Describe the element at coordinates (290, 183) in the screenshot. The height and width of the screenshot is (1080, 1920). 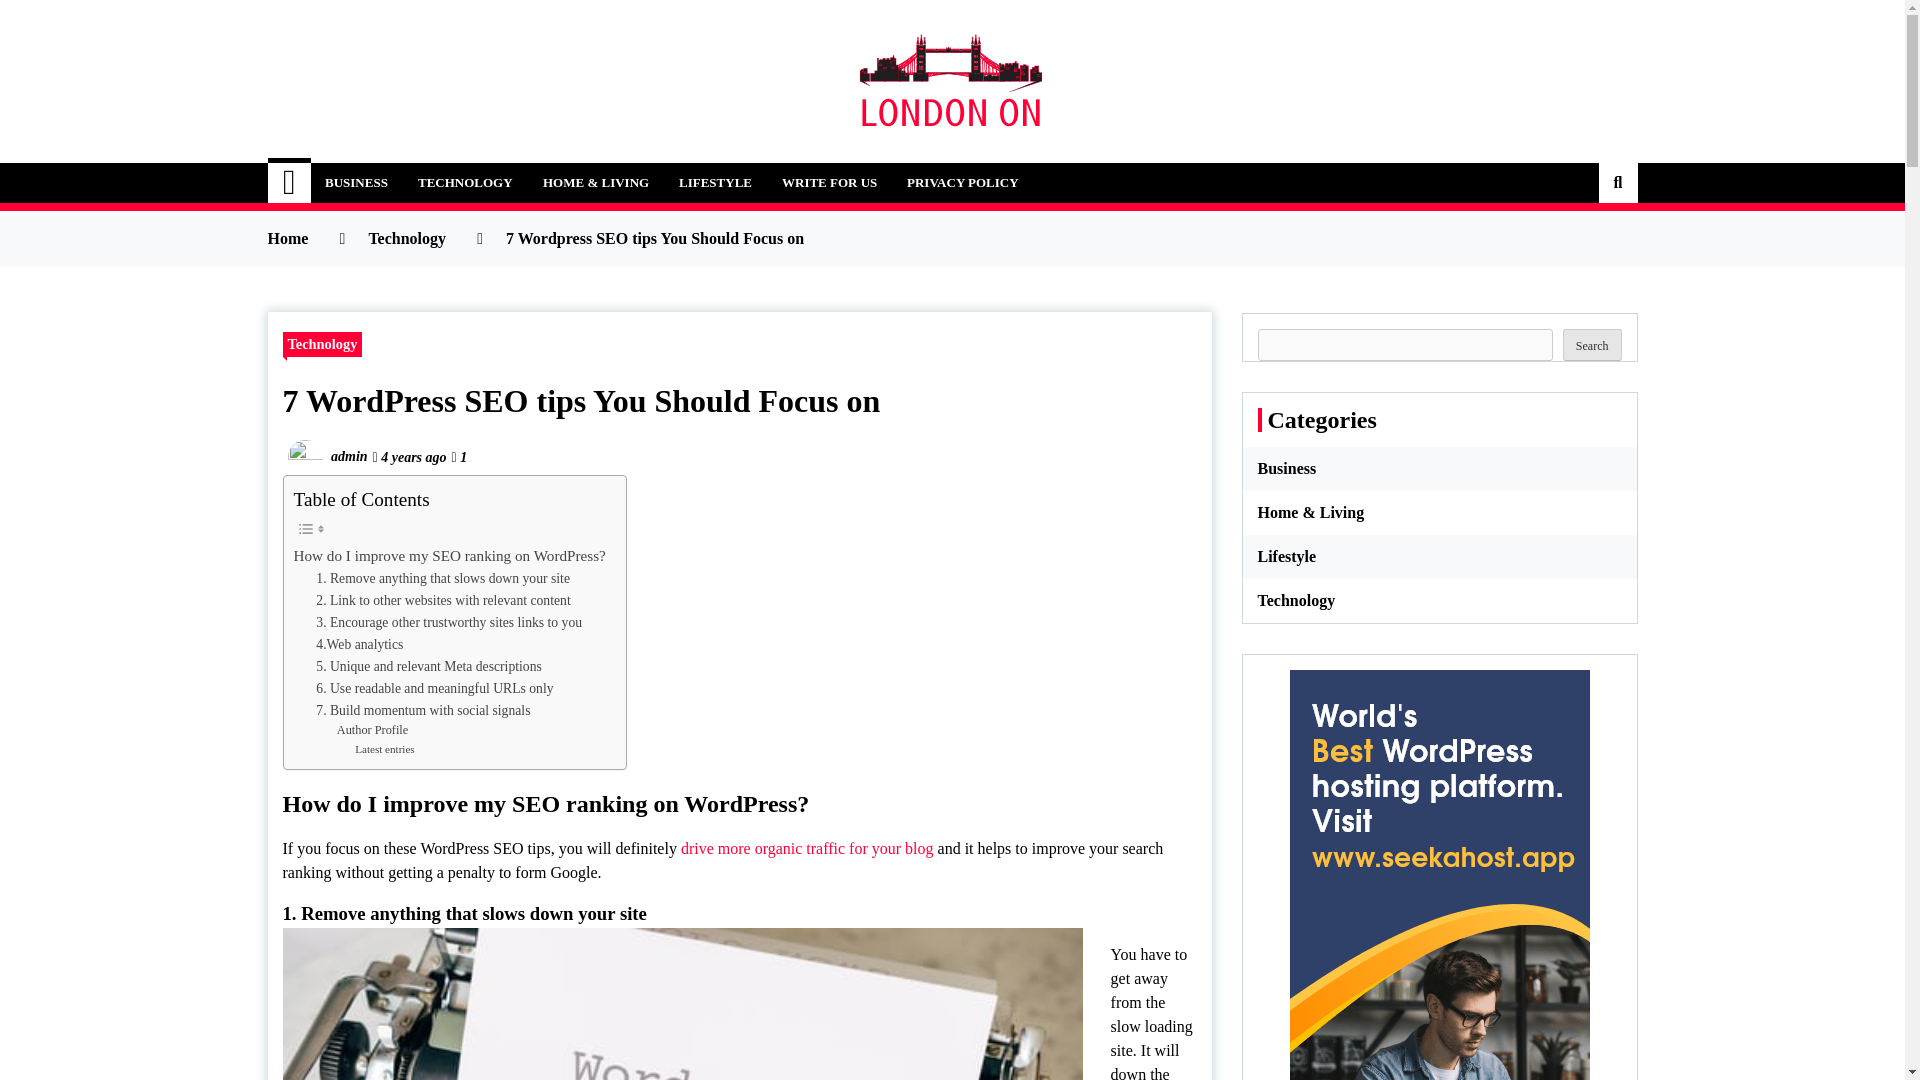
I see `Home` at that location.